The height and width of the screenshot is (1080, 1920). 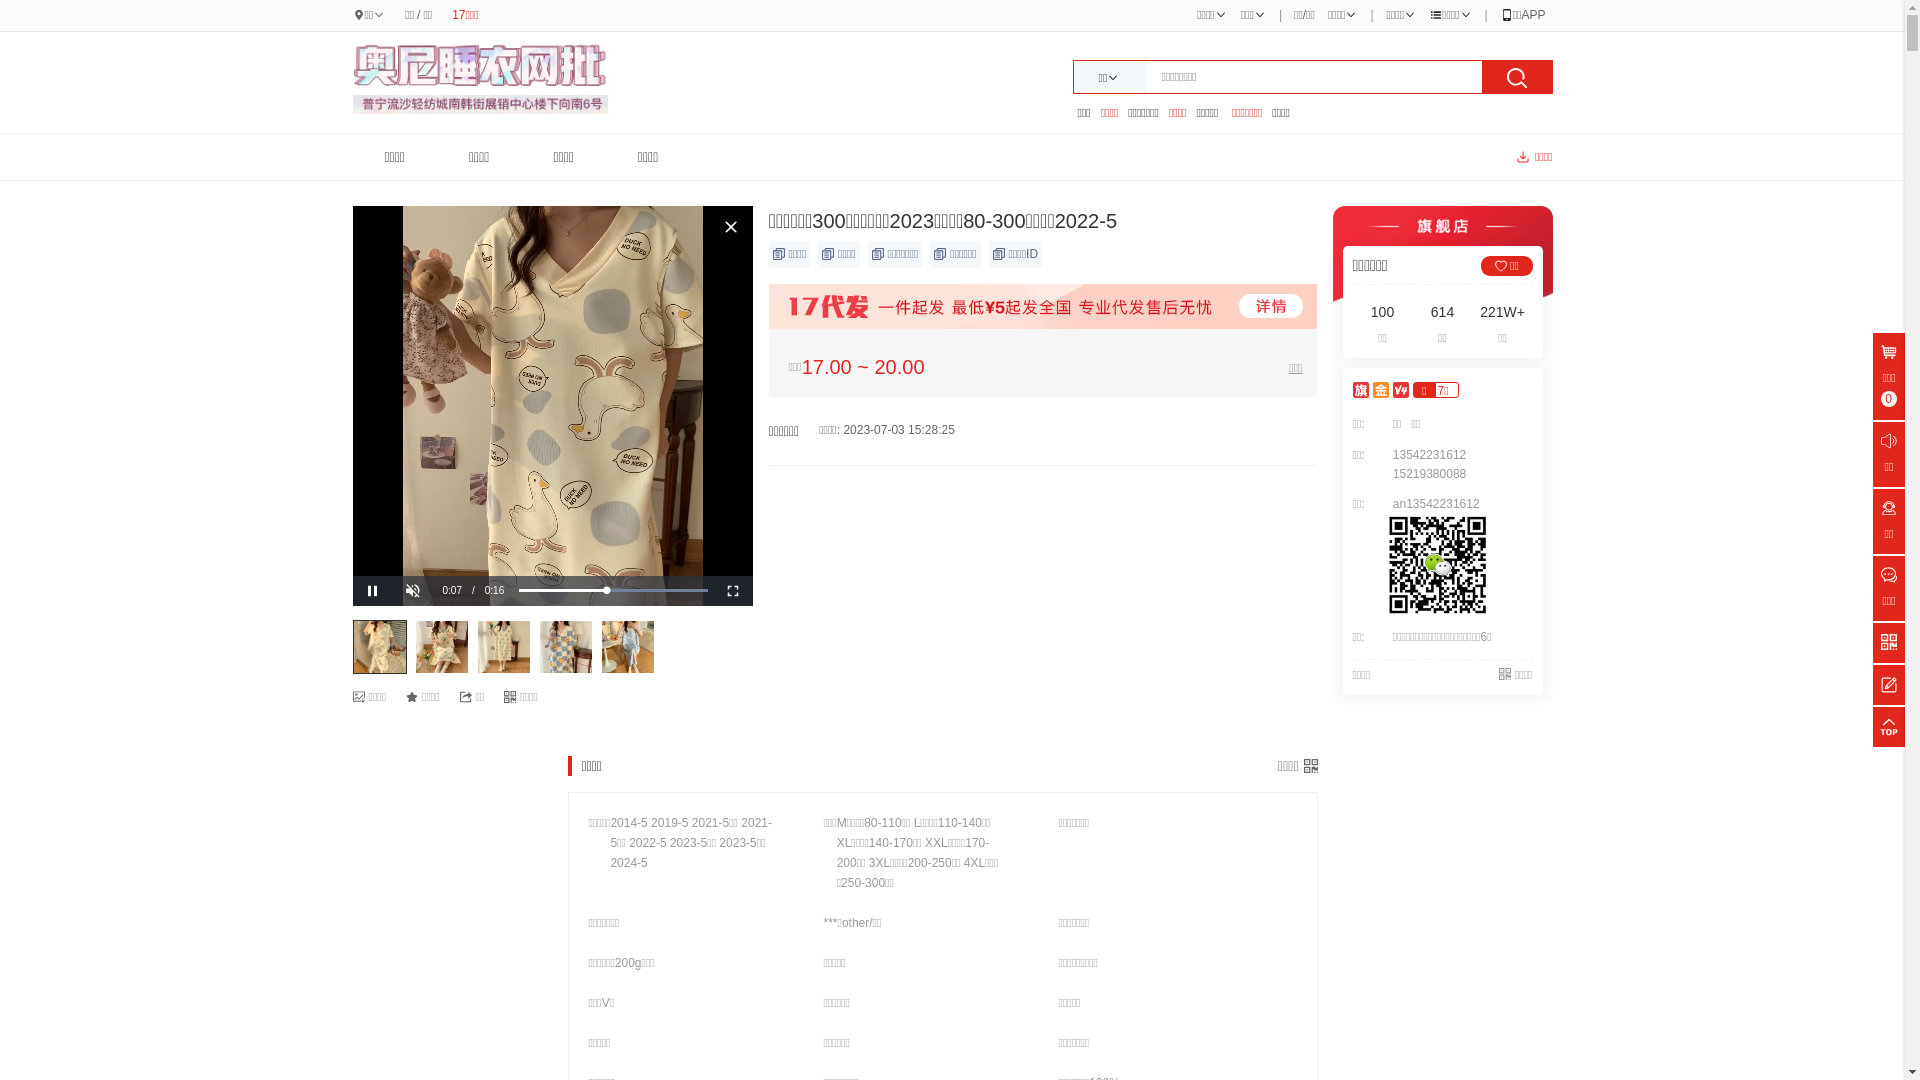 I want to click on 13542231612, so click(x=1430, y=455).